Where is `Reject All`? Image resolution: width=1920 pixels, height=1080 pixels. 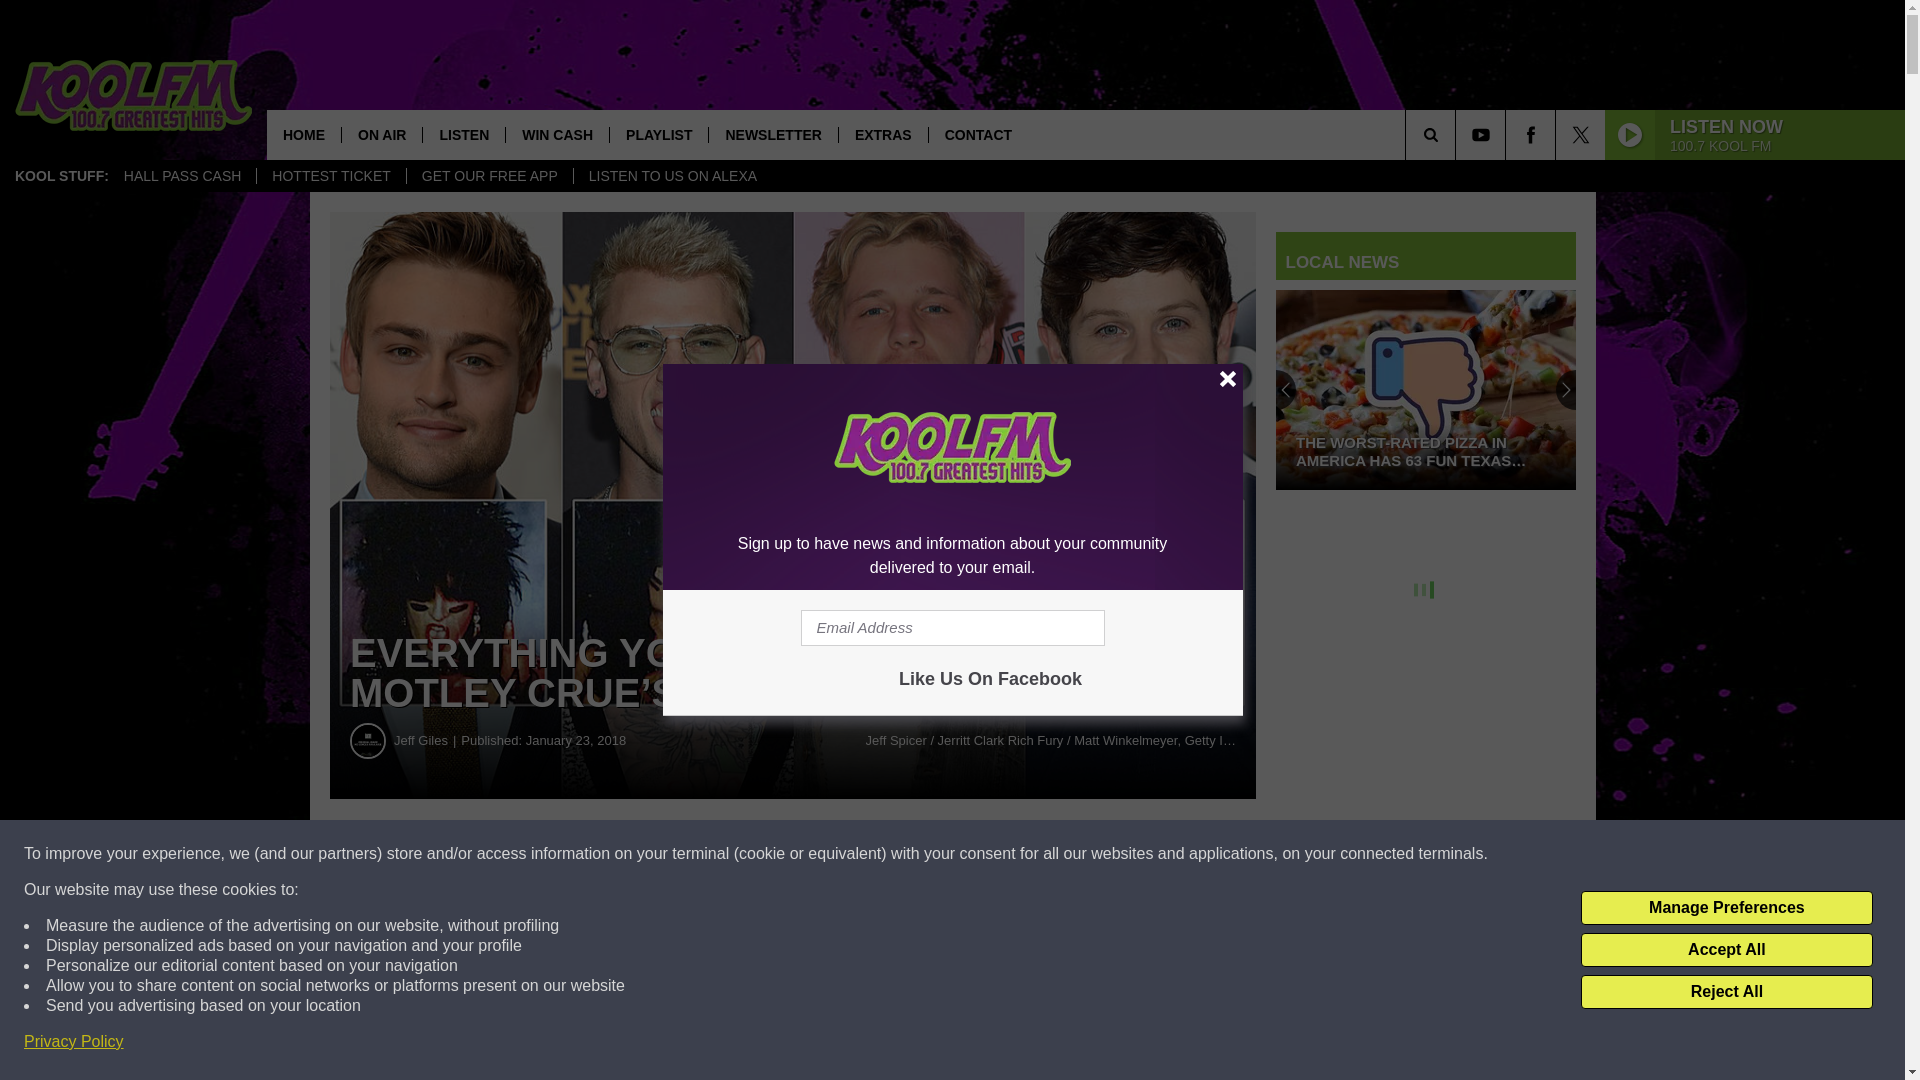
Reject All is located at coordinates (1726, 992).